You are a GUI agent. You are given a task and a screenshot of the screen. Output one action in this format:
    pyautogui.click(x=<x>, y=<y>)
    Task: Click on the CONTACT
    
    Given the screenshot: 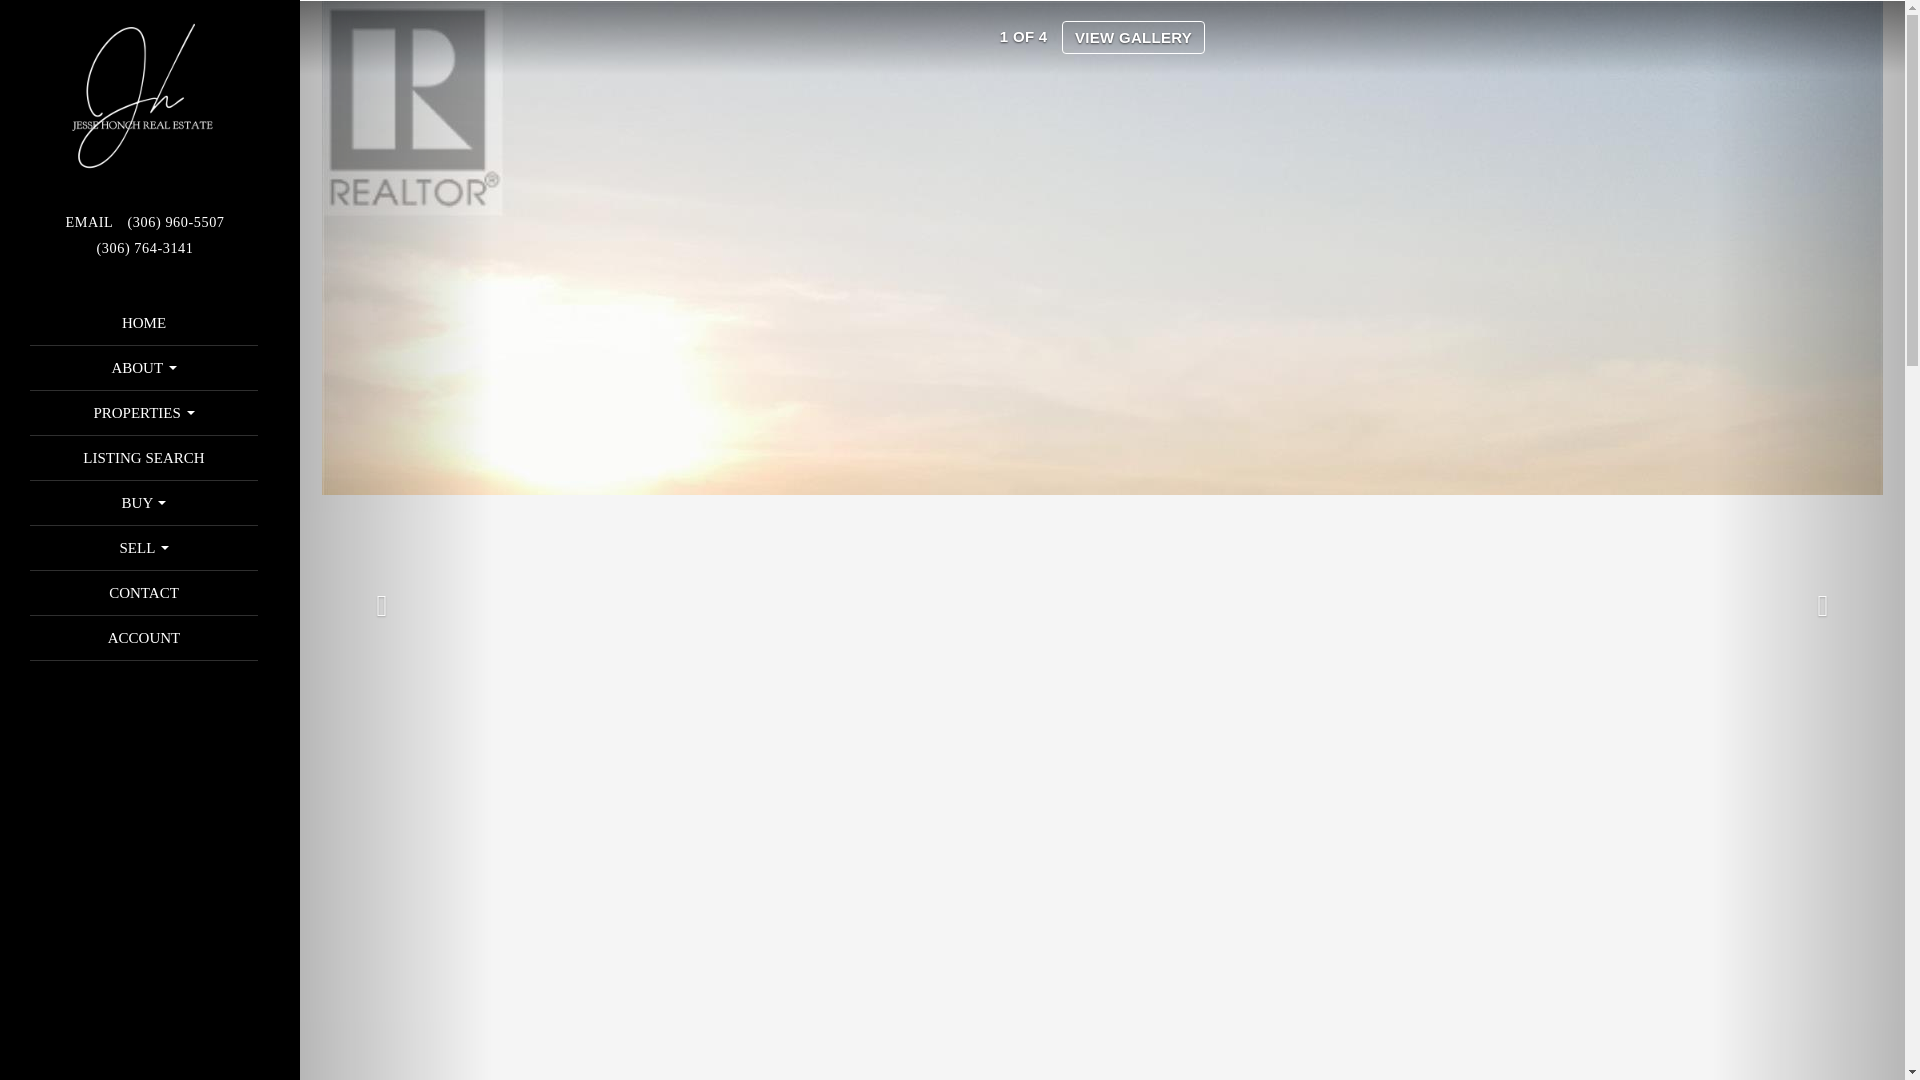 What is the action you would take?
    pyautogui.click(x=144, y=592)
    